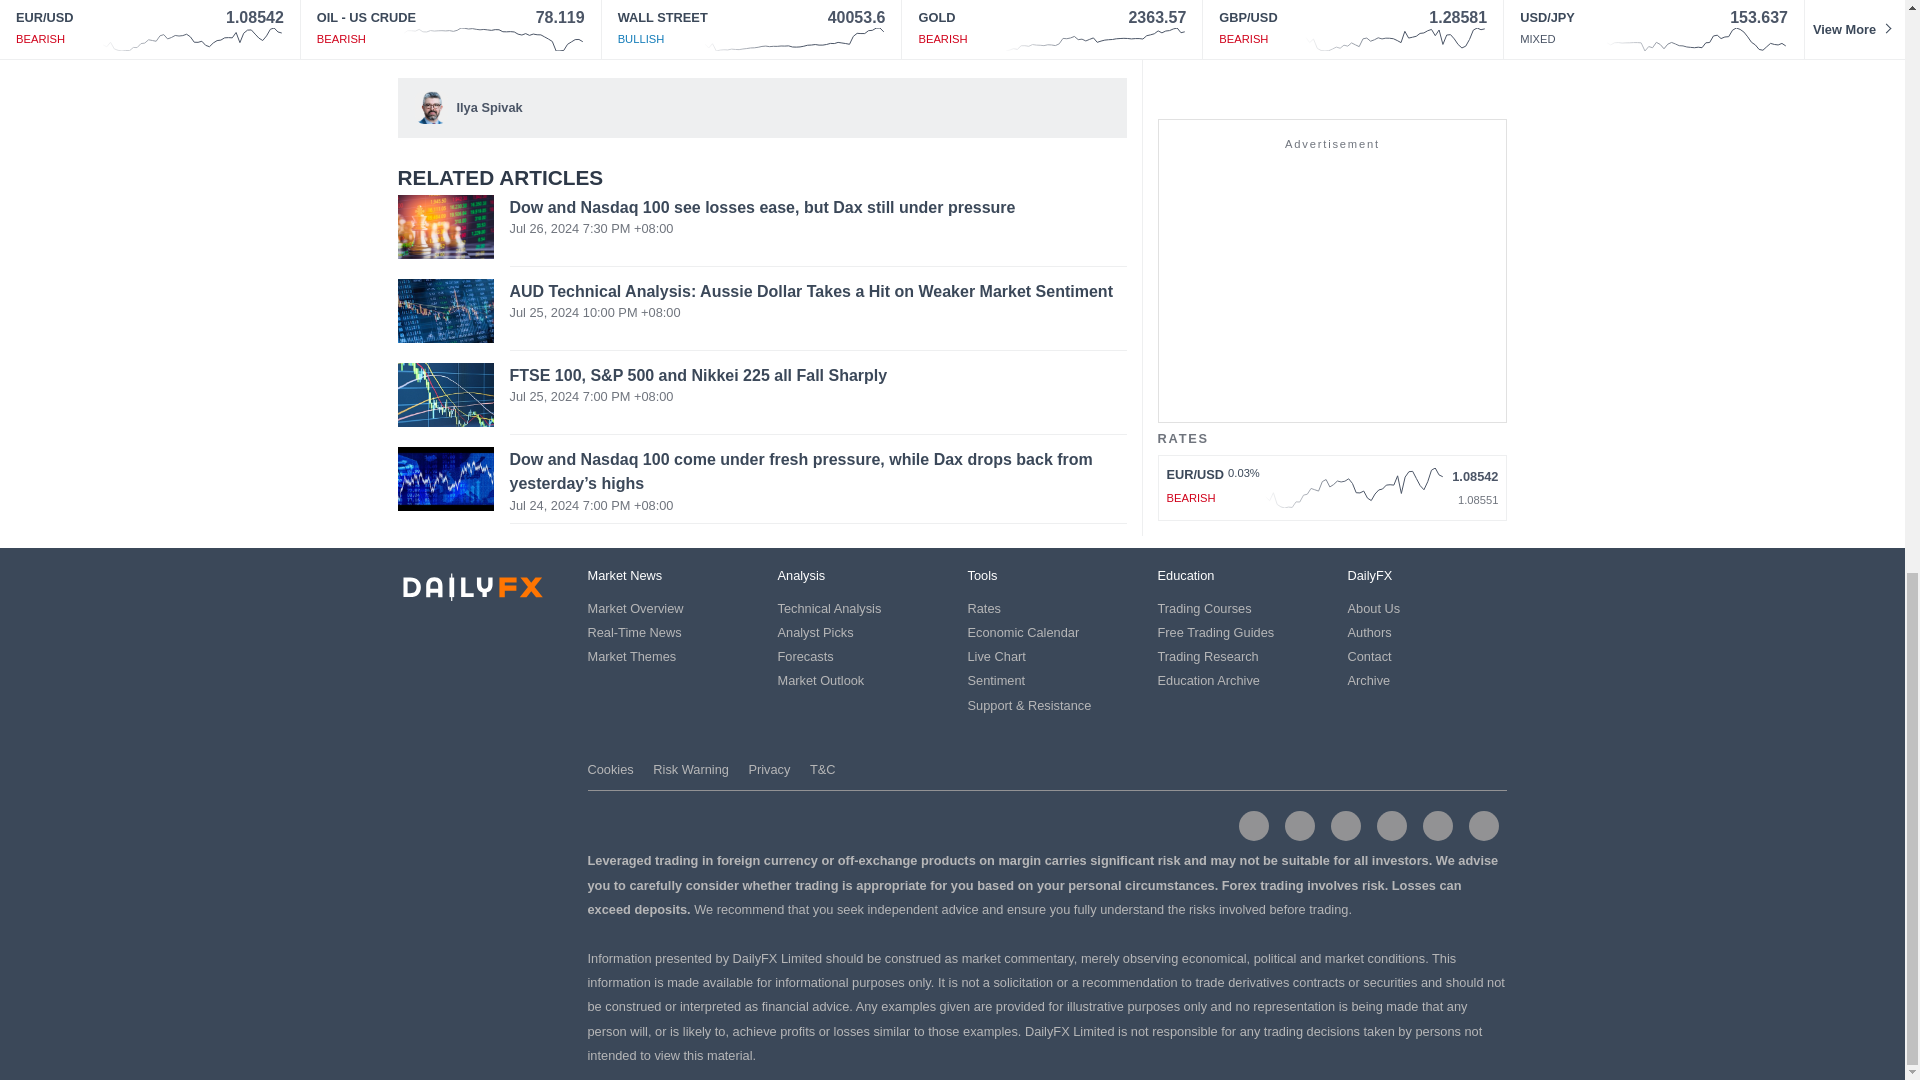  What do you see at coordinates (821, 680) in the screenshot?
I see `Market Outlook` at bounding box center [821, 680].